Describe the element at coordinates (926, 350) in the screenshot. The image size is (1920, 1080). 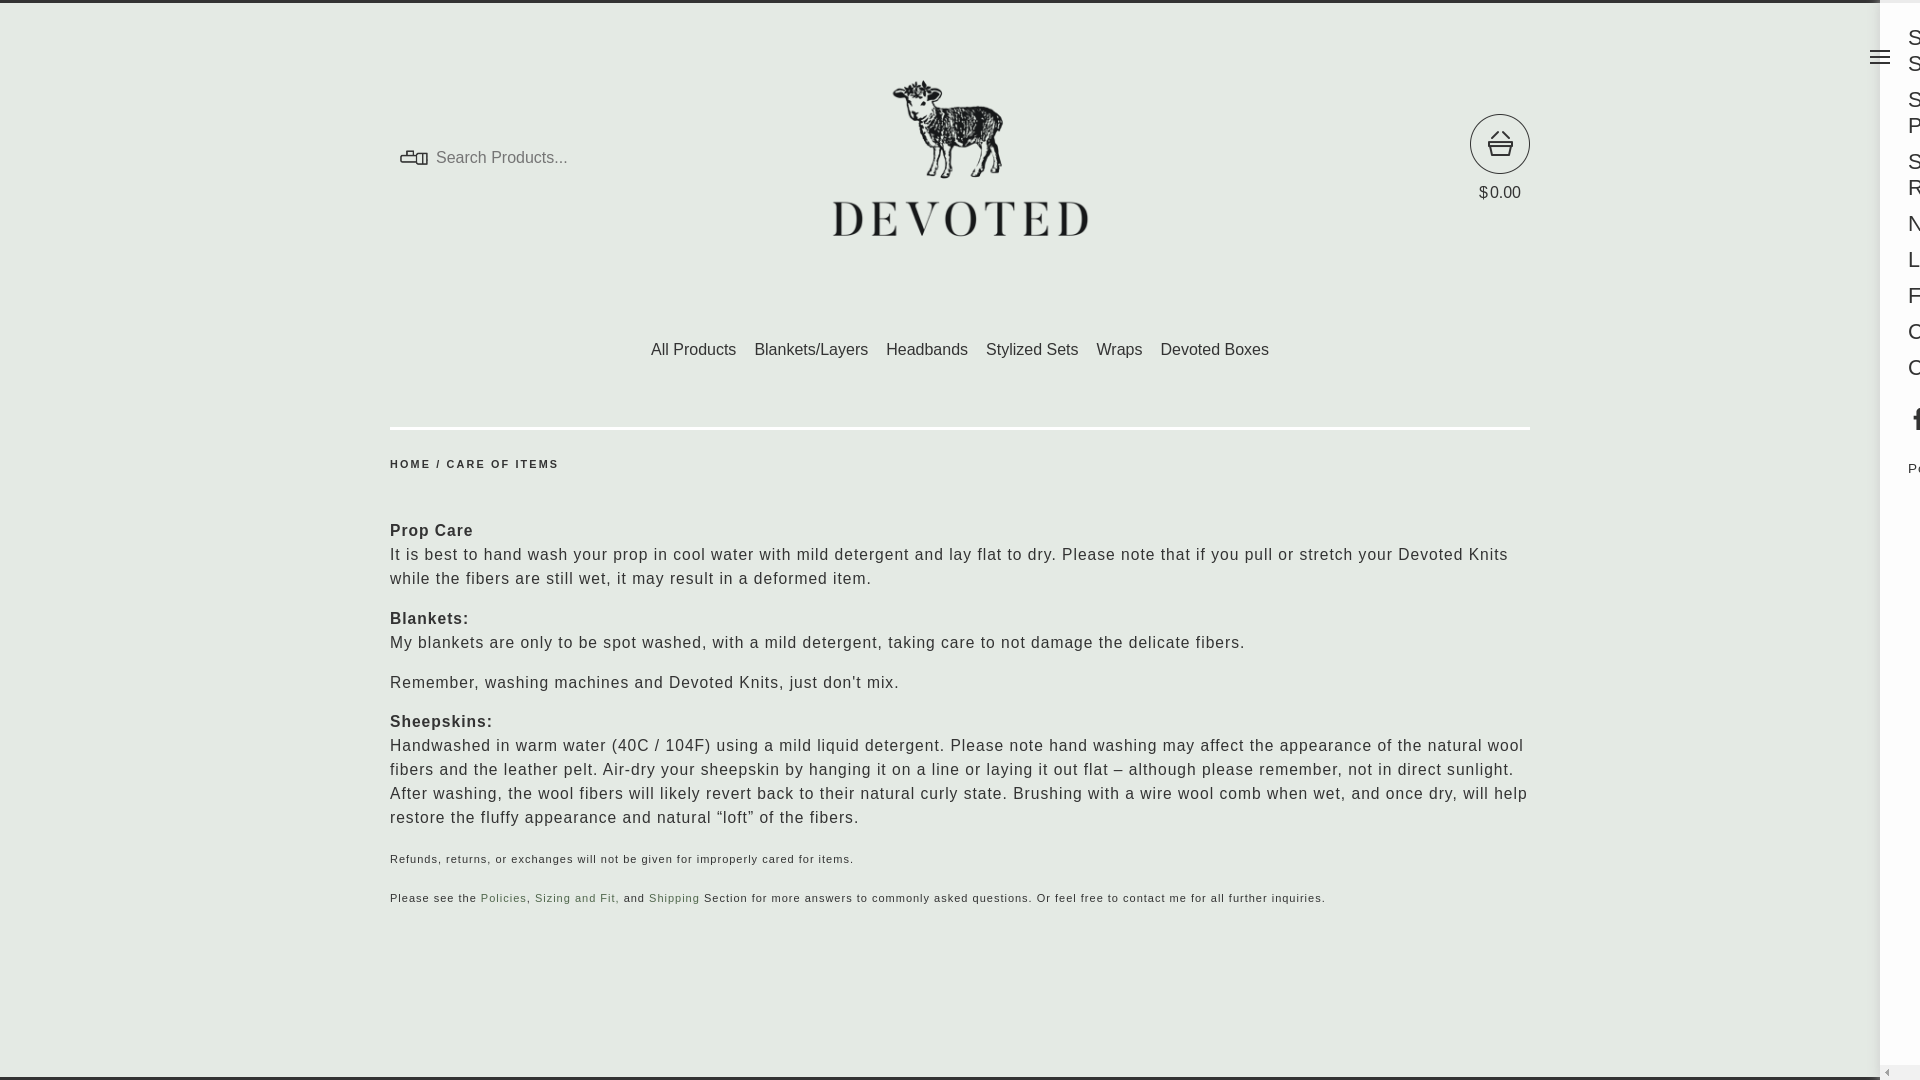
I see `Headbands` at that location.